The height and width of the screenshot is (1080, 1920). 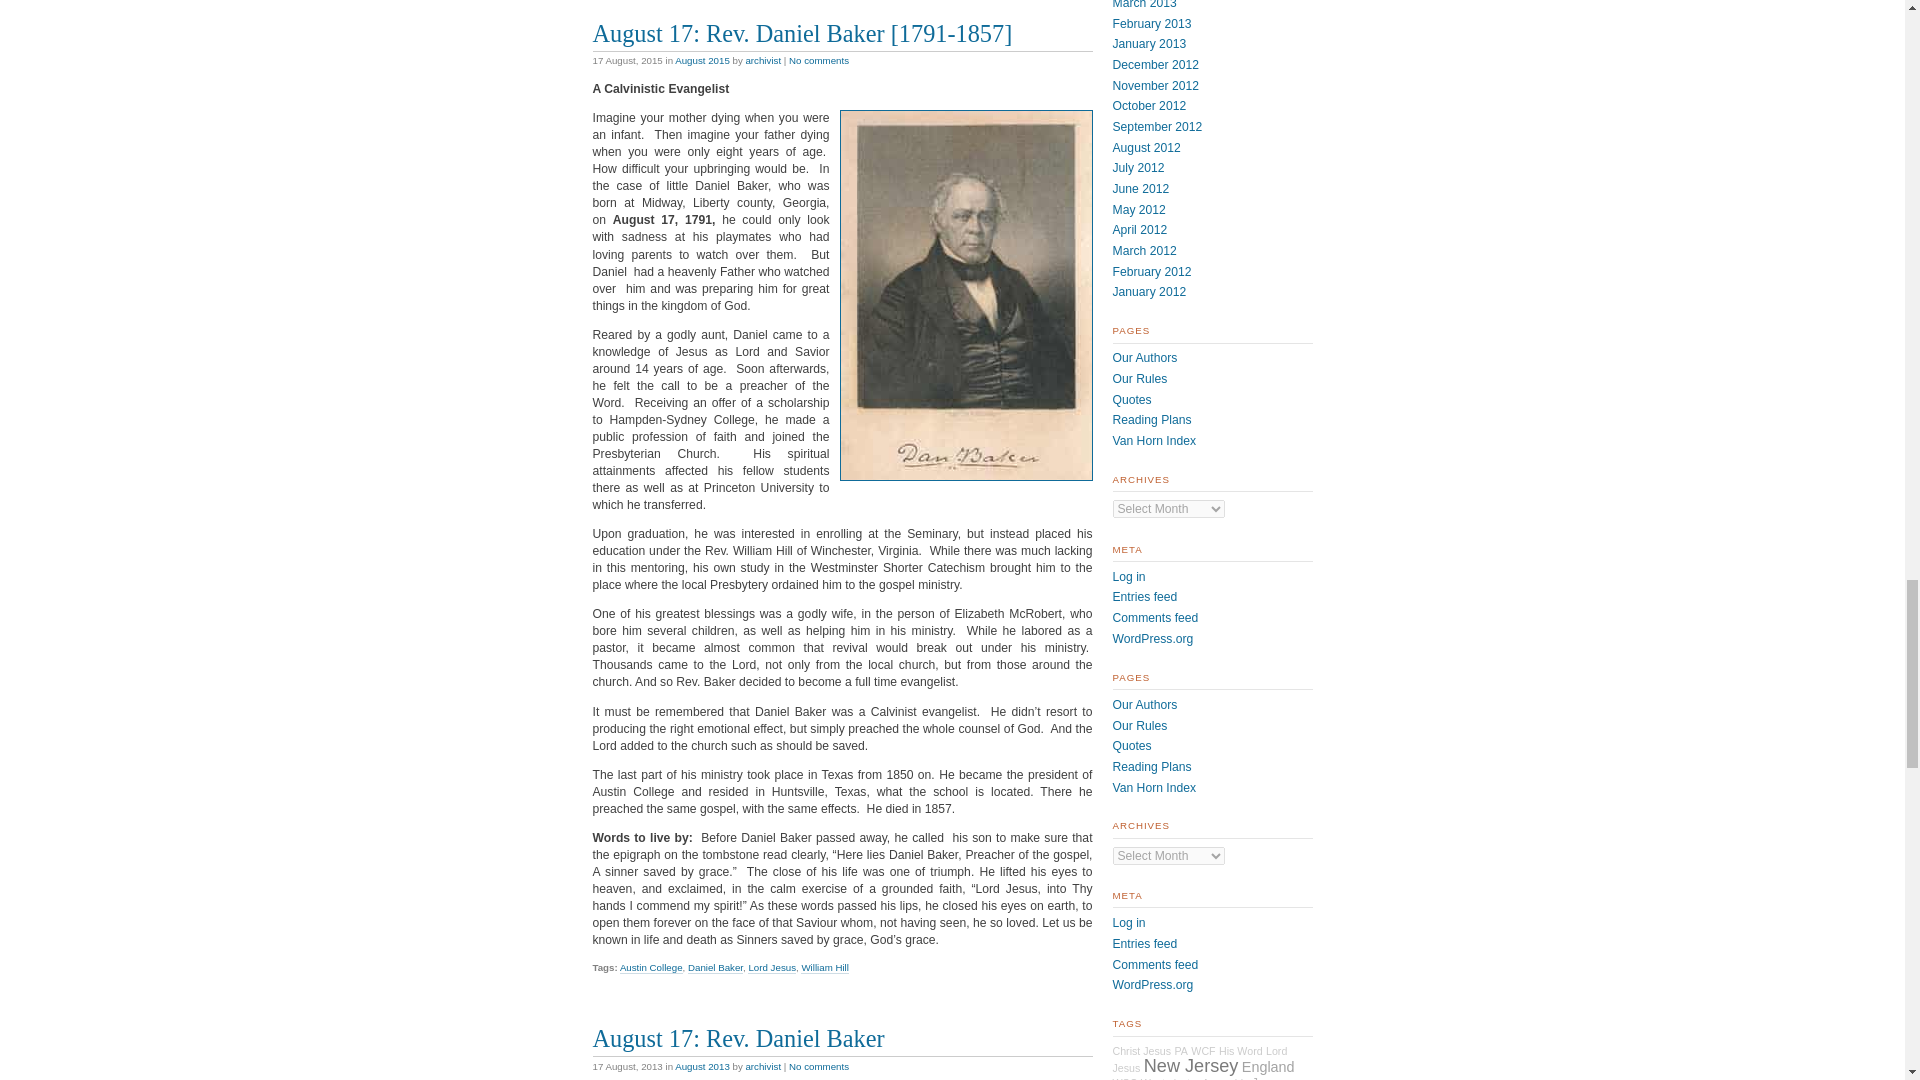 I want to click on Daniel Baker, so click(x=715, y=968).